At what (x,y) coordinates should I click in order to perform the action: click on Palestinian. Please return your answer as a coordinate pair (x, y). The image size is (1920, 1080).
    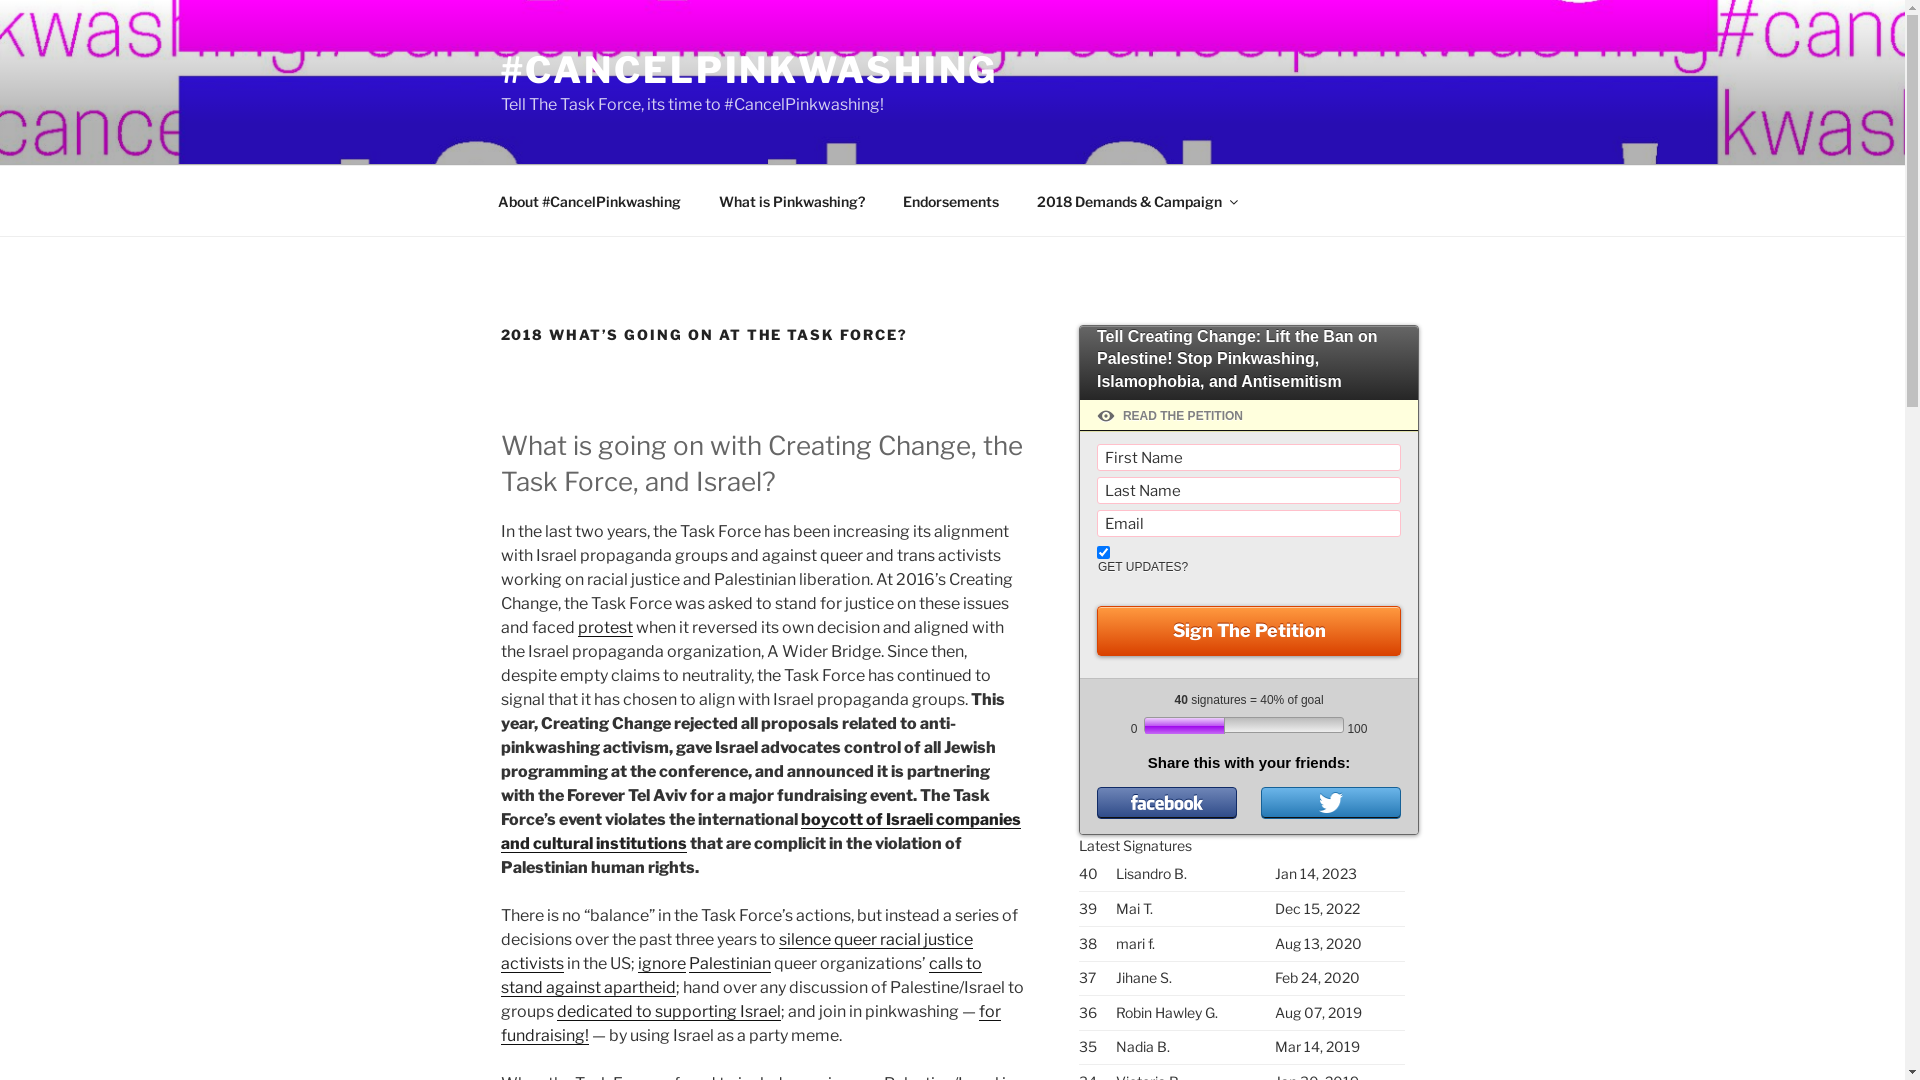
    Looking at the image, I should click on (729, 964).